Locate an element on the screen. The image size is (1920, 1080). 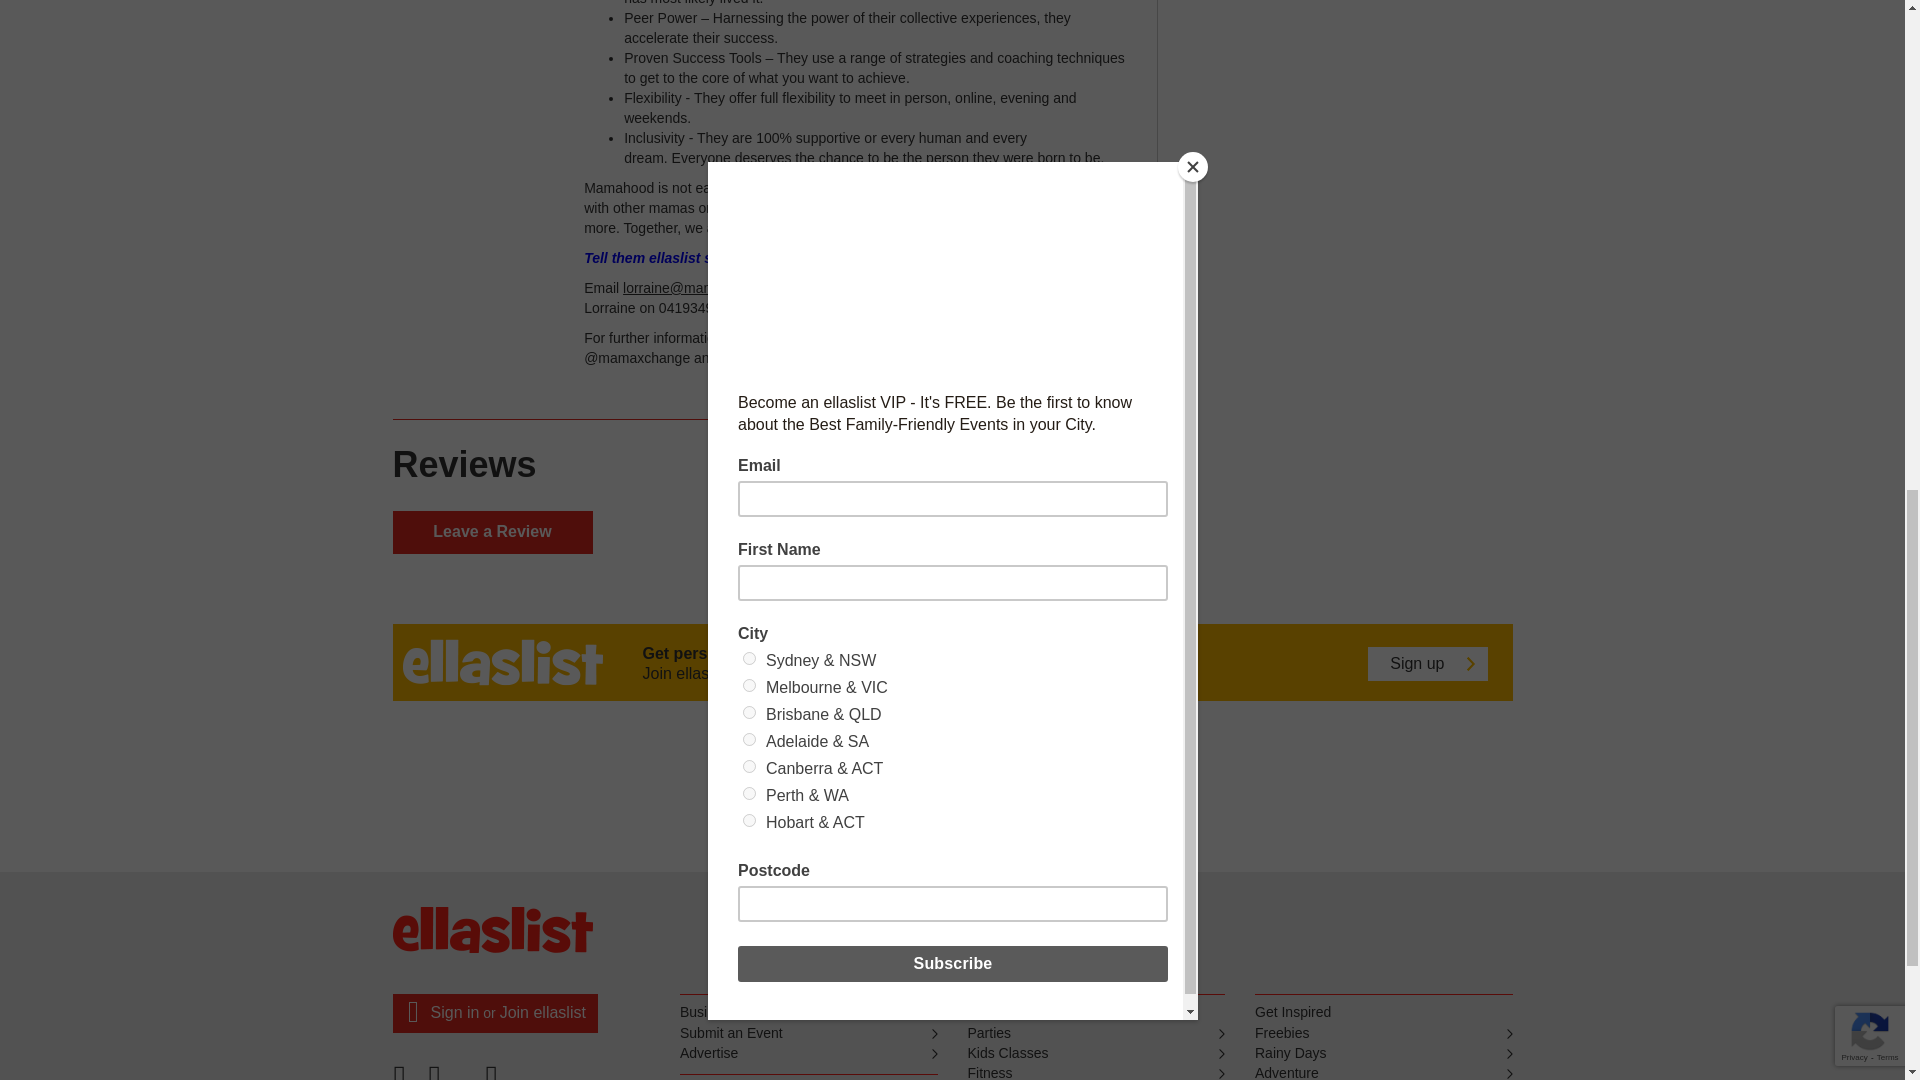
Parties is located at coordinates (1096, 1034).